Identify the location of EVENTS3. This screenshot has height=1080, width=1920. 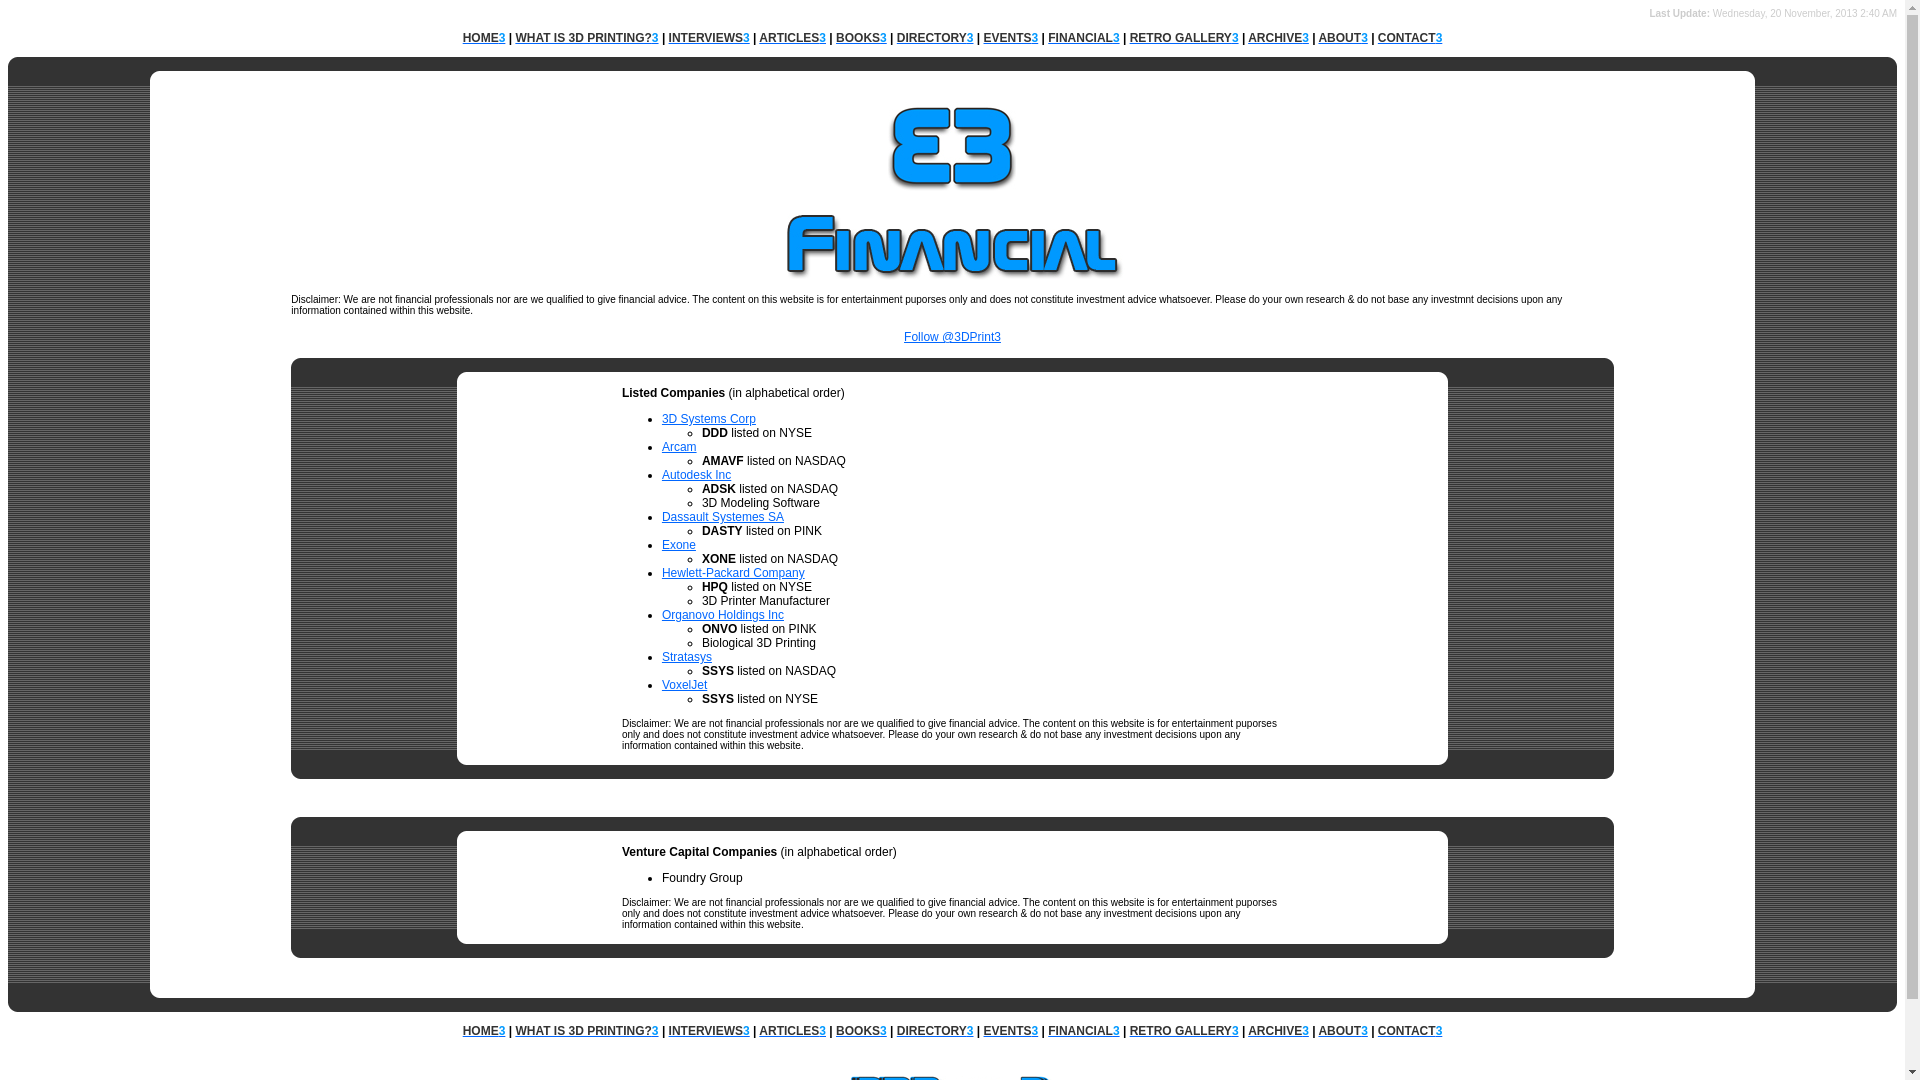
(1011, 38).